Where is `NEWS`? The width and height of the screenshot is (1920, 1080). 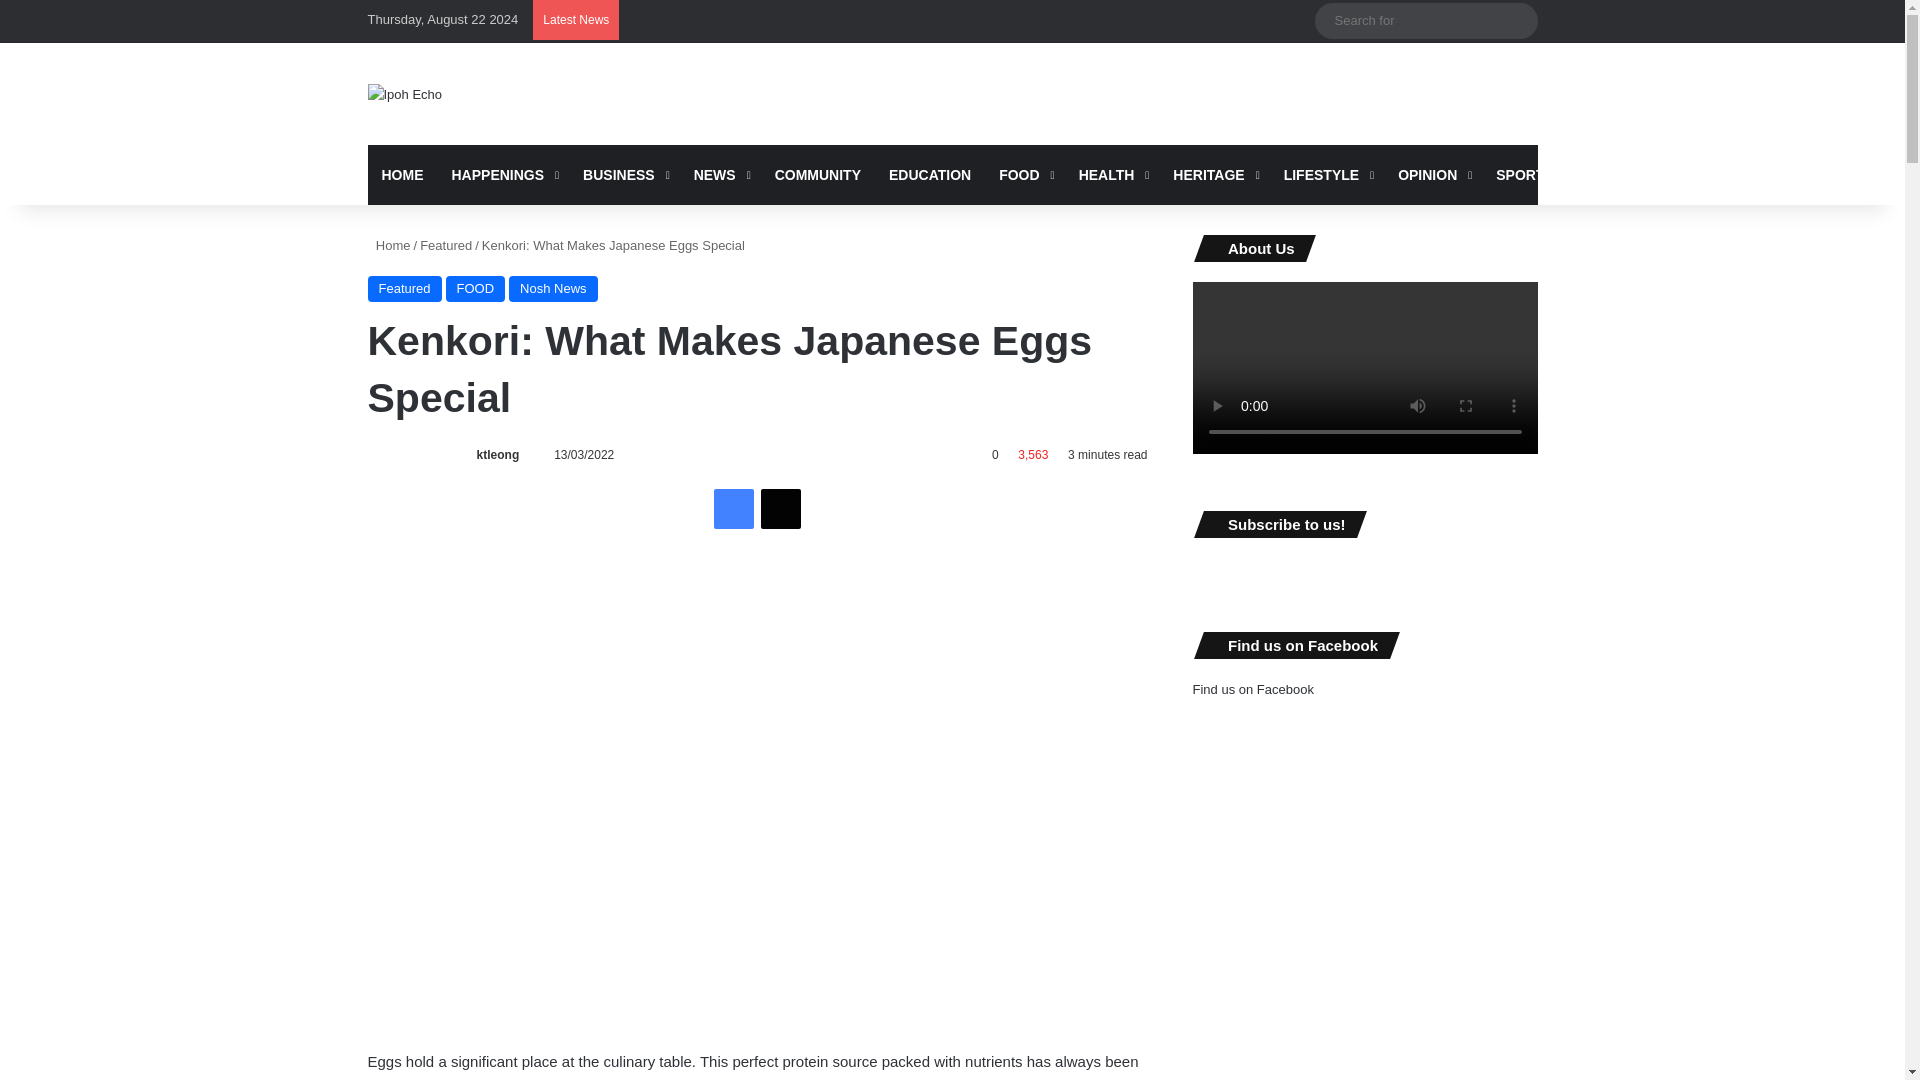
NEWS is located at coordinates (720, 174).